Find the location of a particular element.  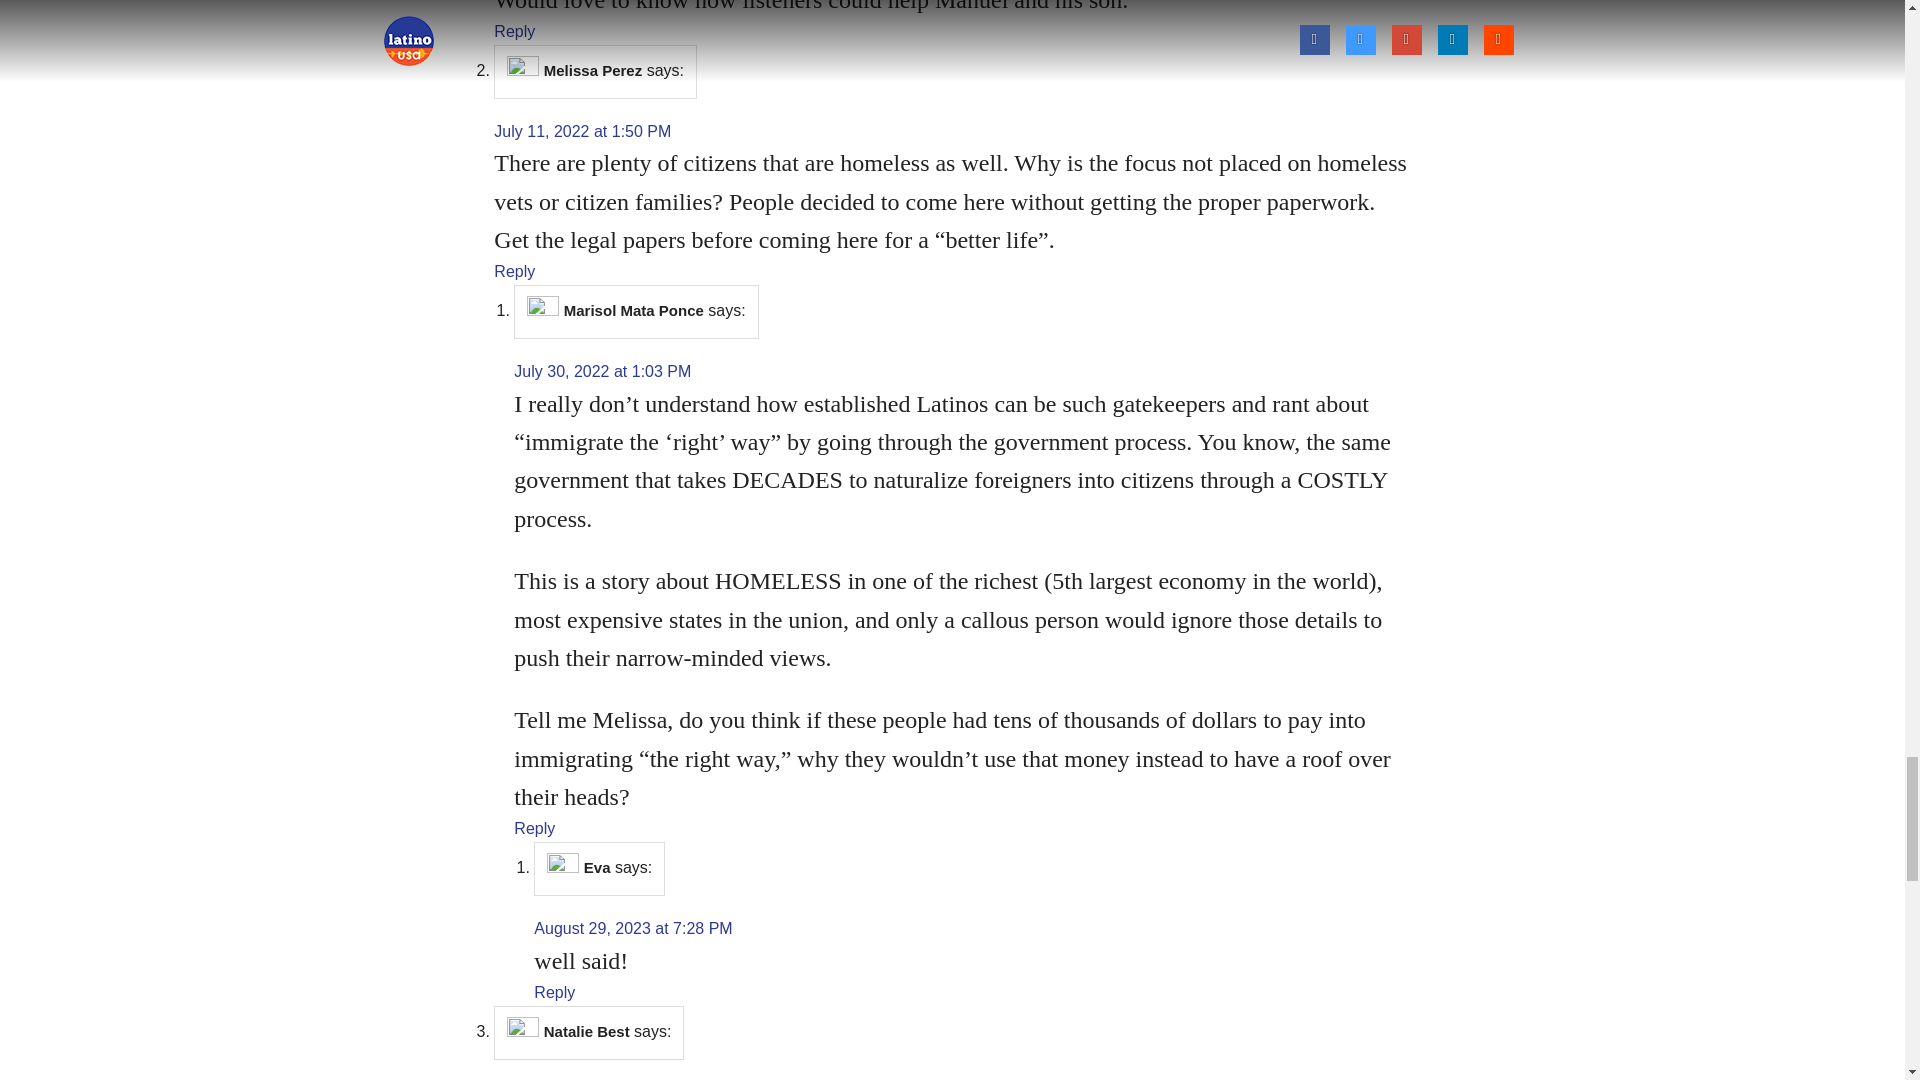

August 29, 2023 at 7:28 PM is located at coordinates (632, 928).